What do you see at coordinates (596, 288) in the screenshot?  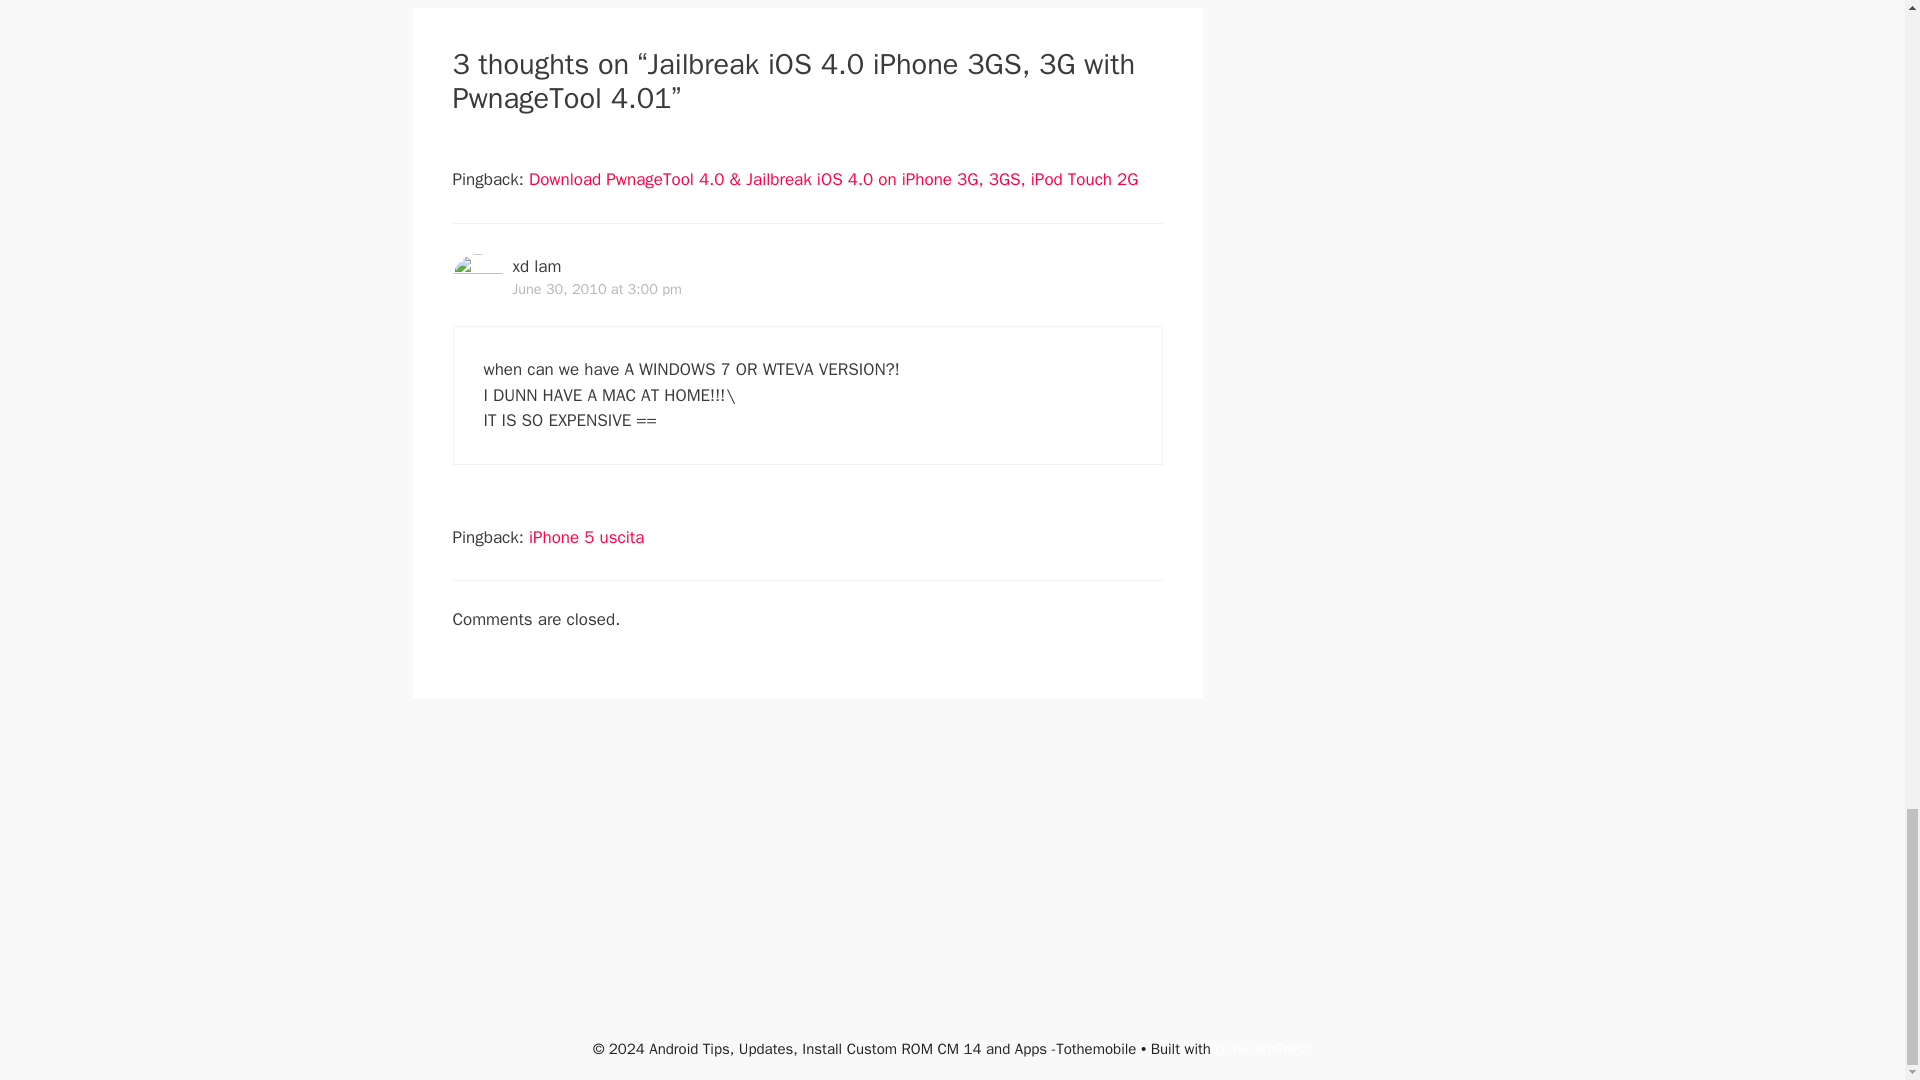 I see `June 30, 2010 at 3:00 pm` at bounding box center [596, 288].